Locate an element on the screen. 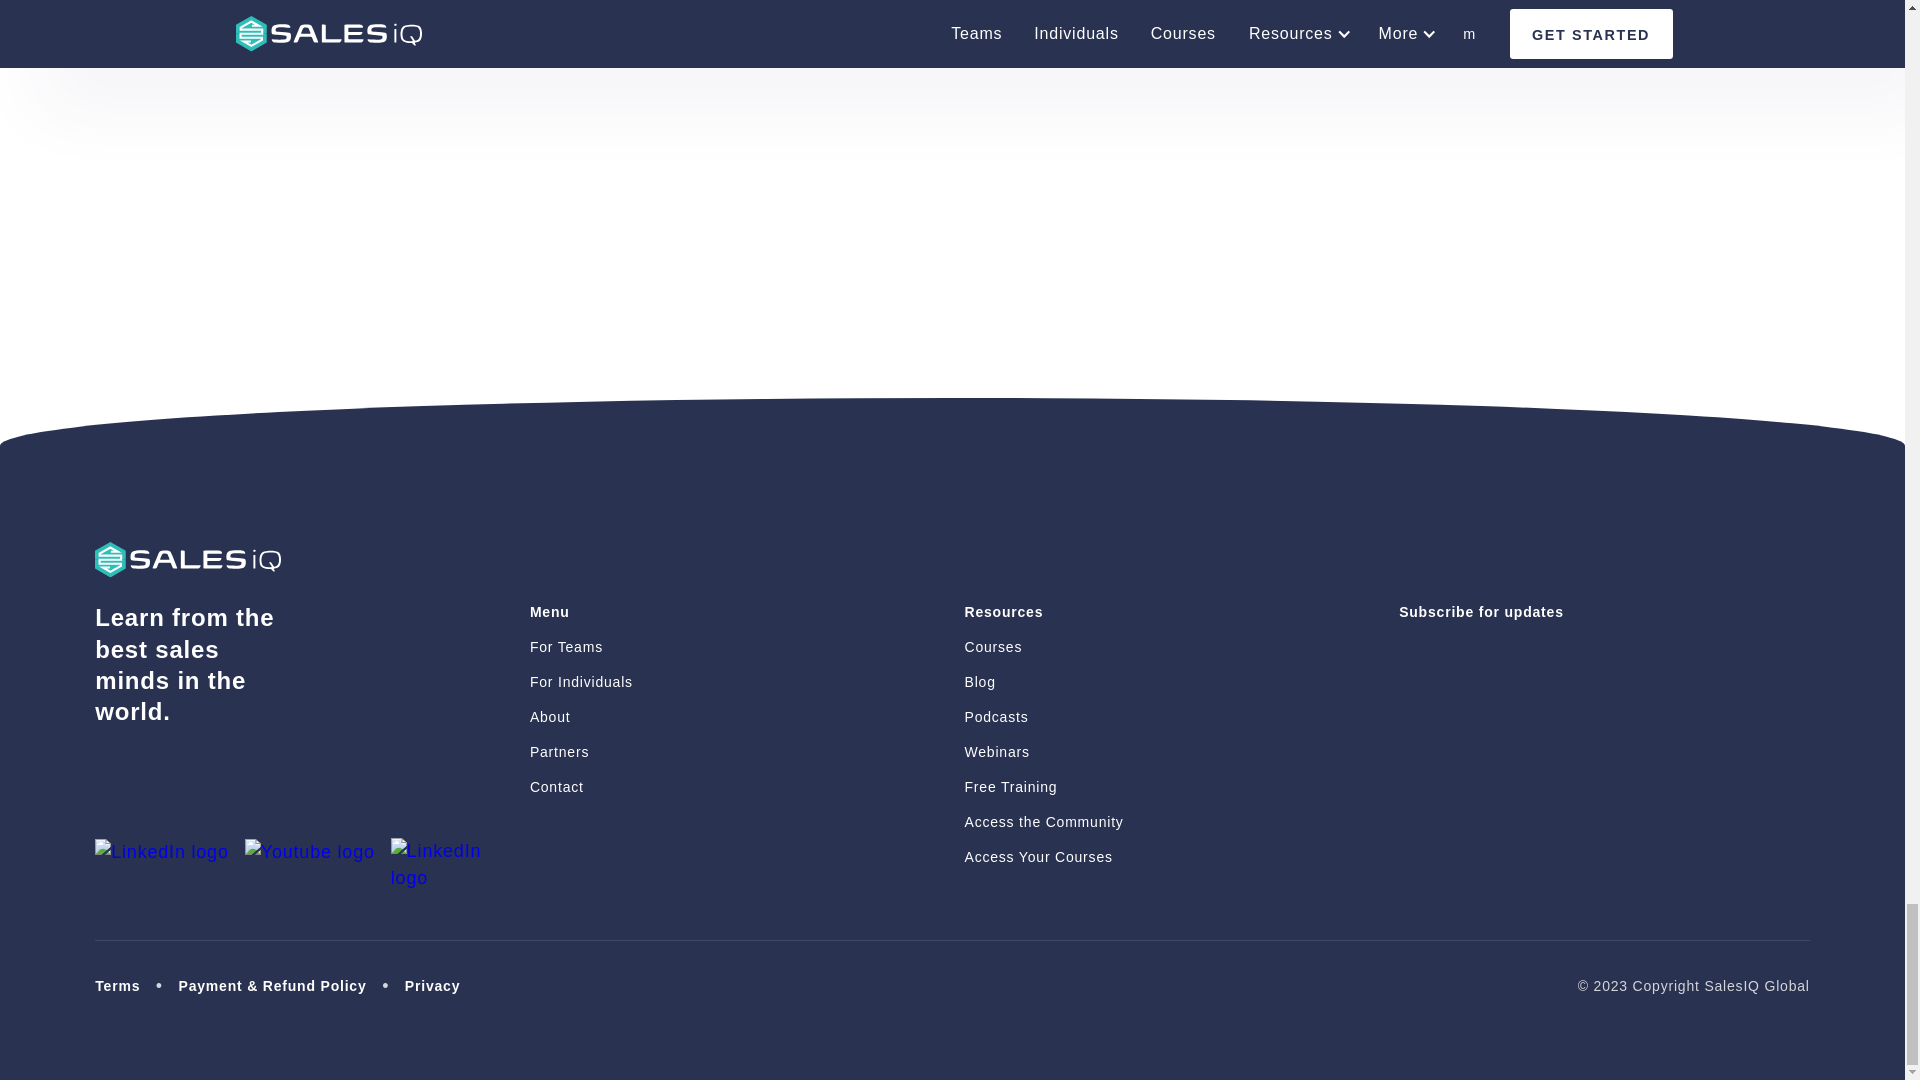 This screenshot has width=1920, height=1080. Free Training is located at coordinates (1043, 787).